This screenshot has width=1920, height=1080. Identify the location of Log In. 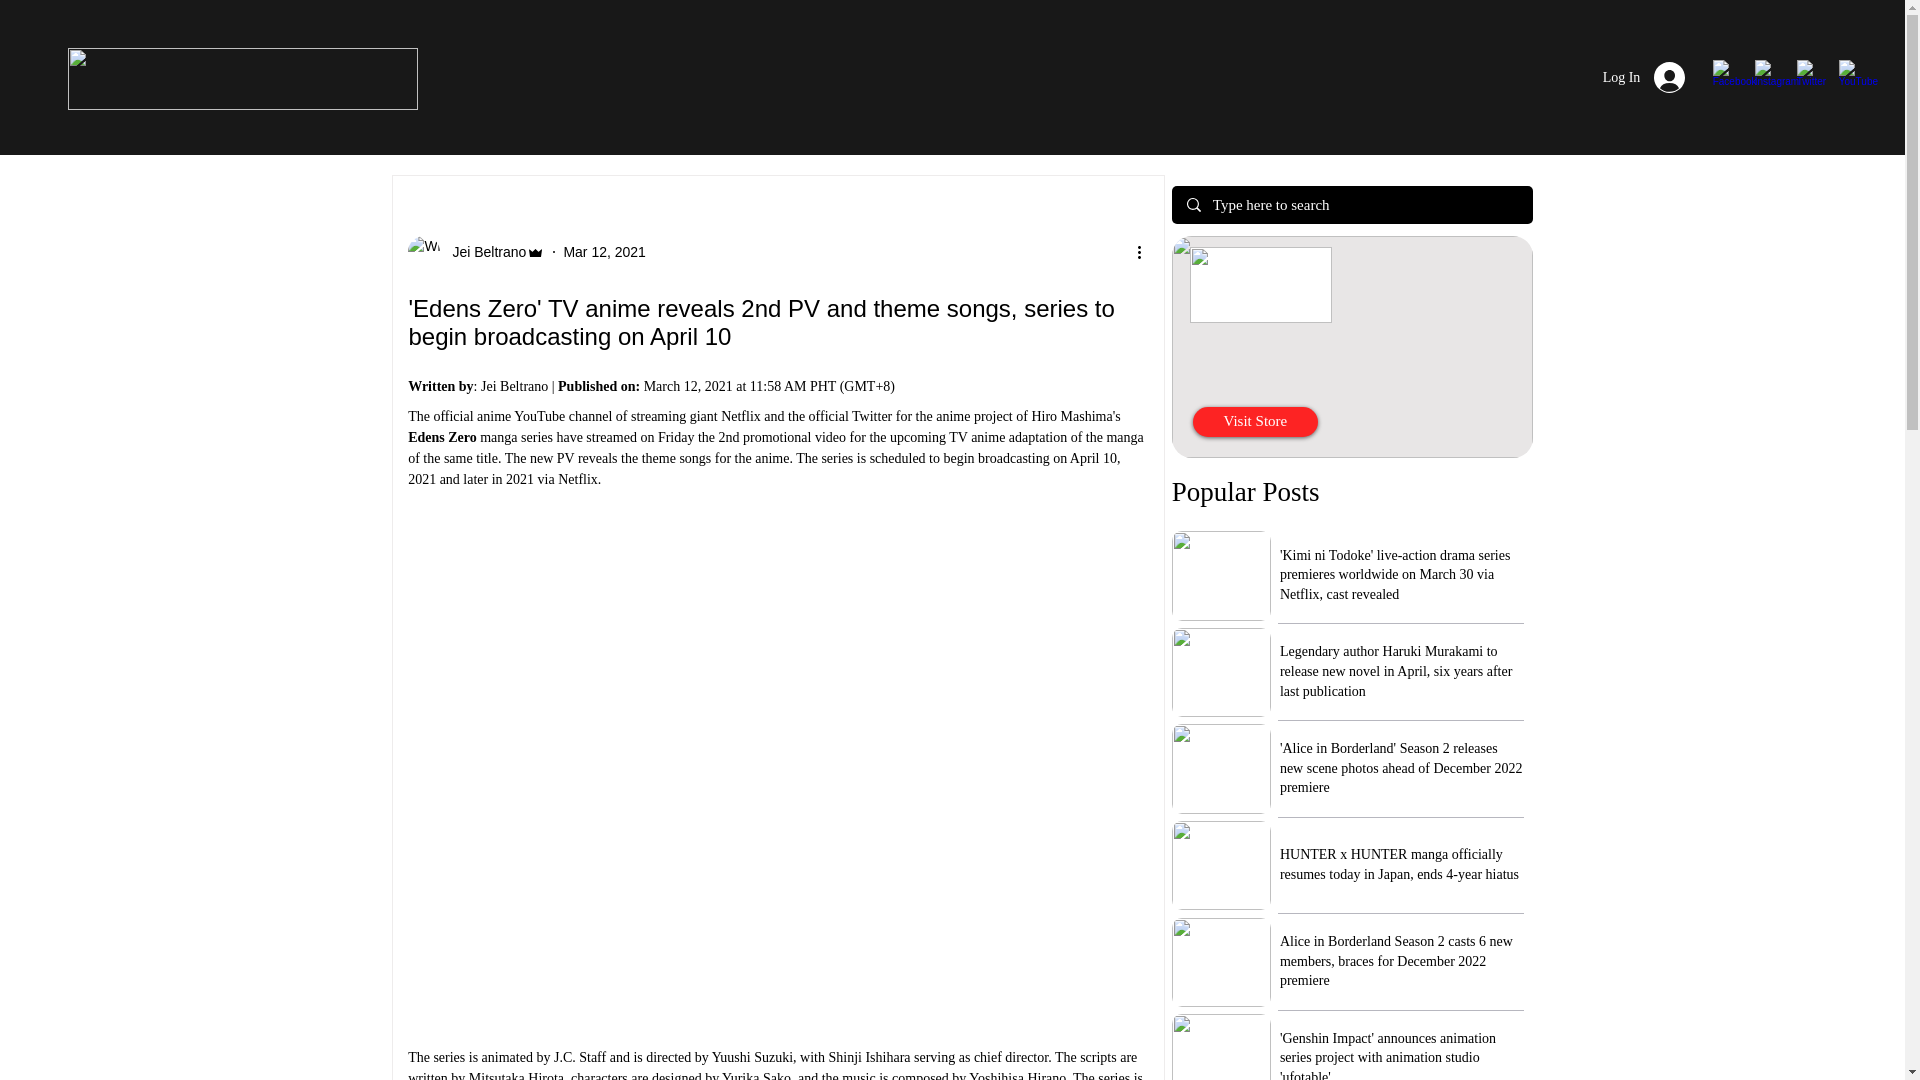
(1644, 78).